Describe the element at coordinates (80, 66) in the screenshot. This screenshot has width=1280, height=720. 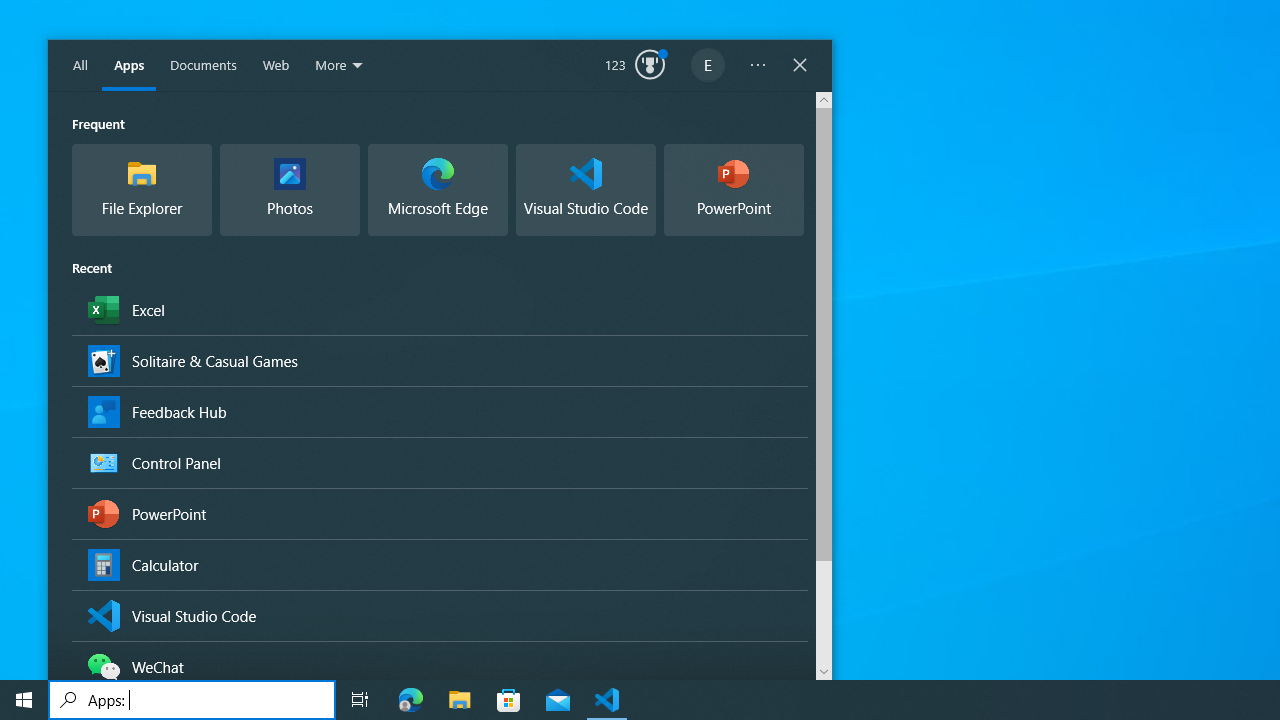
I see `All` at that location.